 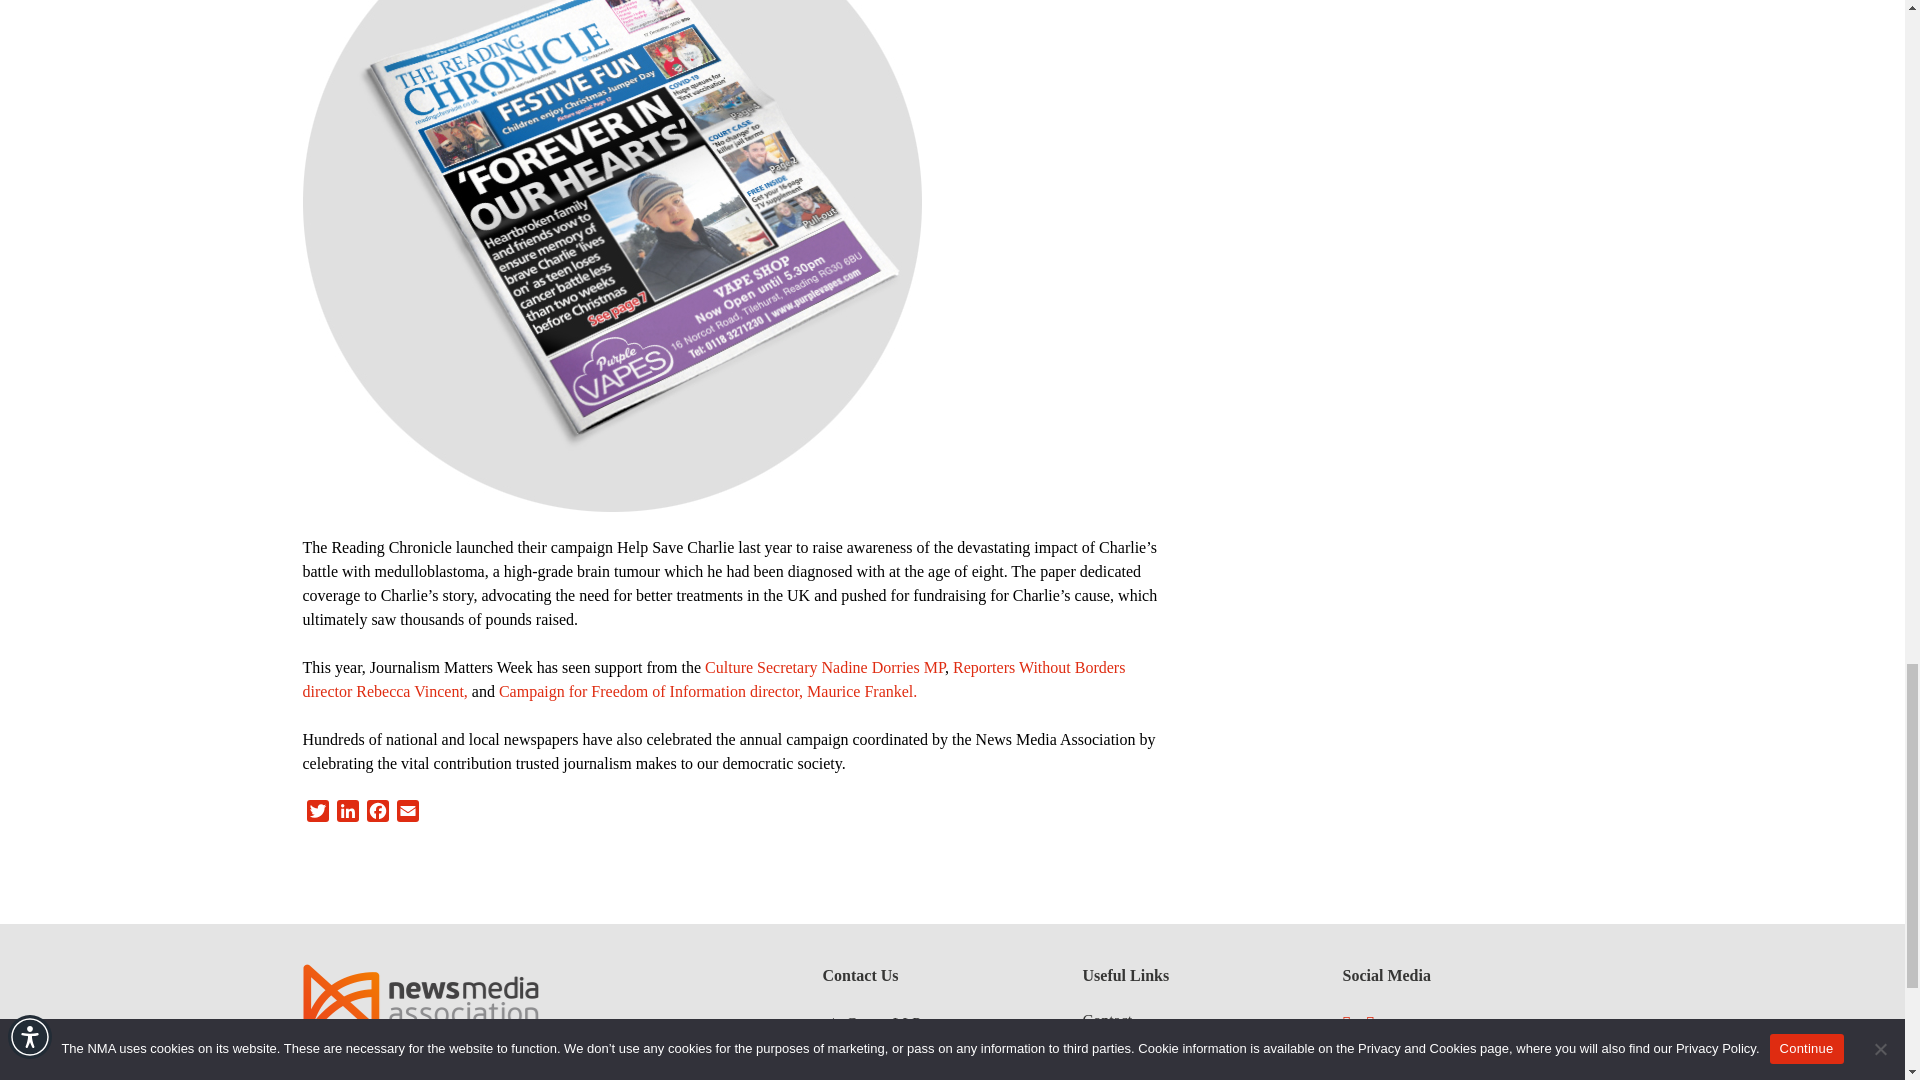 What do you see at coordinates (316, 814) in the screenshot?
I see `Twitter` at bounding box center [316, 814].